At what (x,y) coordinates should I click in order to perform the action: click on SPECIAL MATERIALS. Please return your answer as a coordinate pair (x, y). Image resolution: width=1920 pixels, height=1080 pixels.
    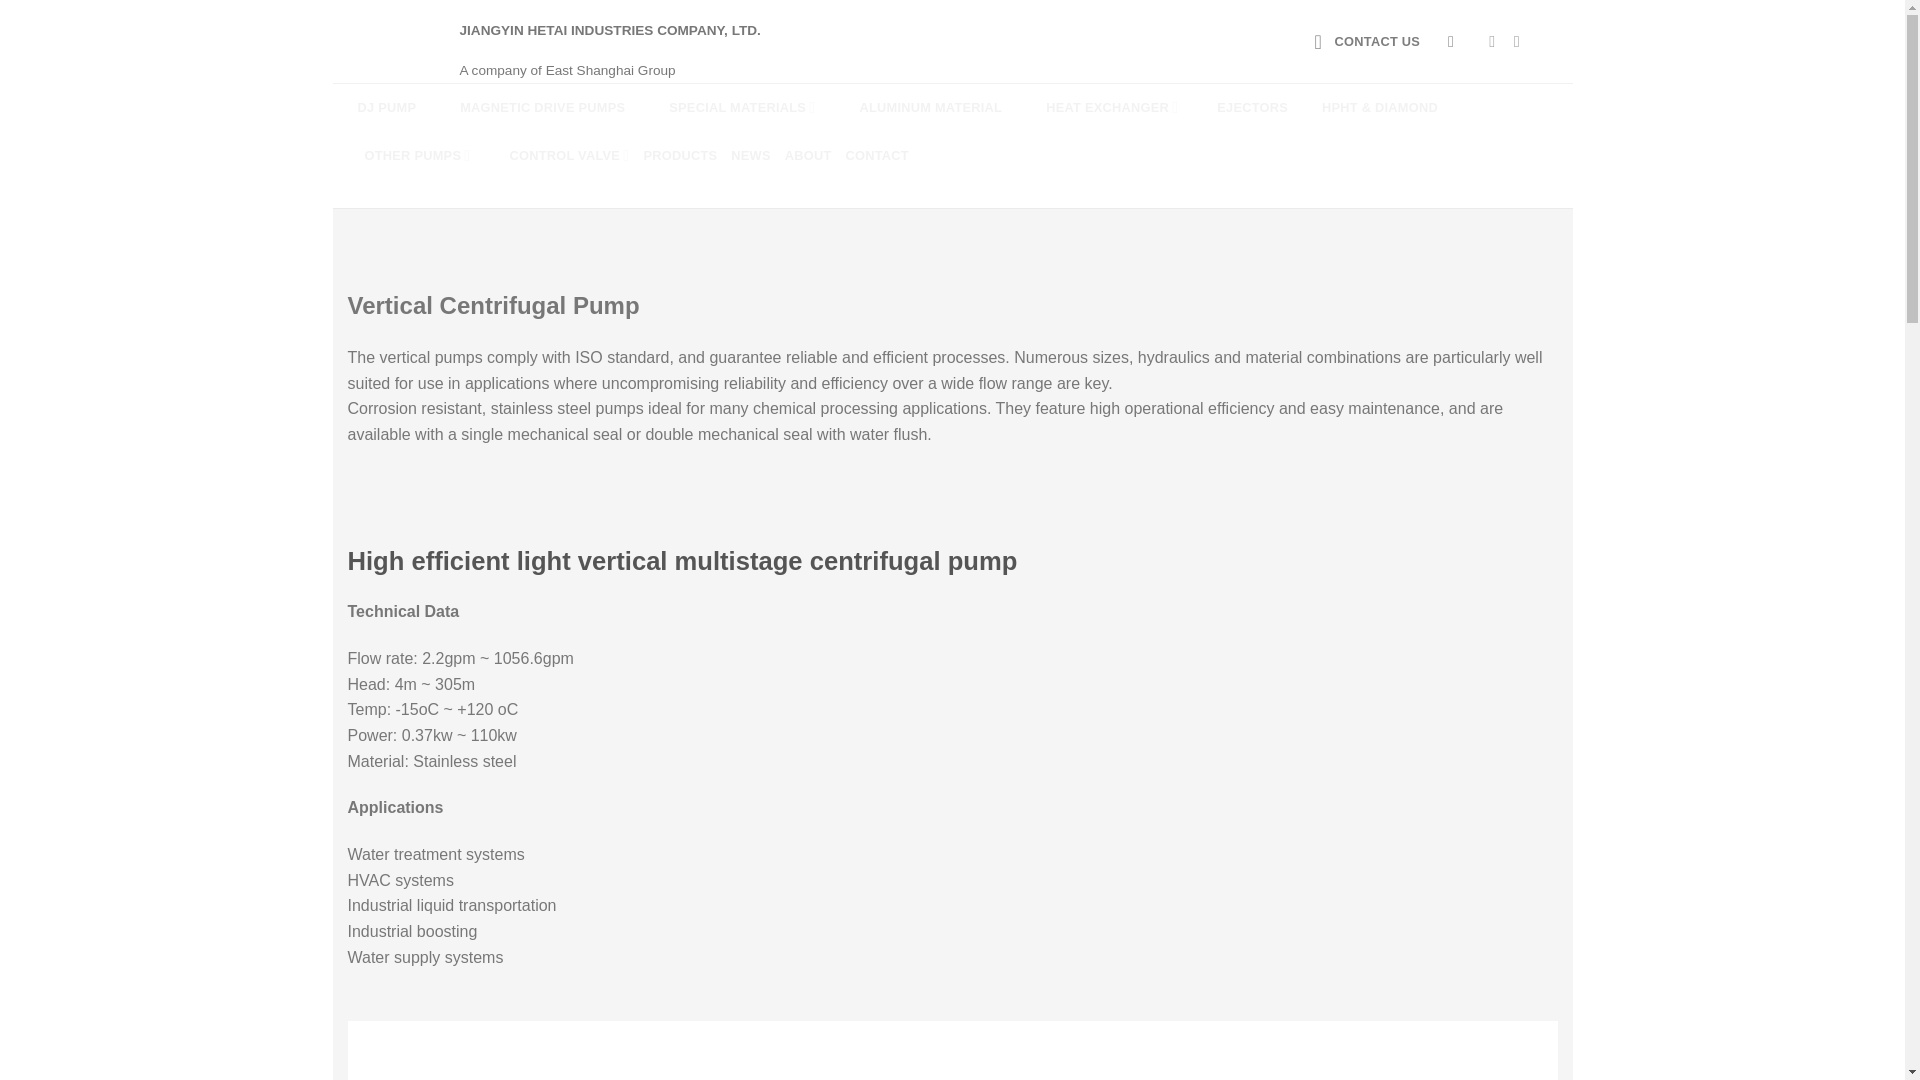
    Looking at the image, I should click on (726, 108).